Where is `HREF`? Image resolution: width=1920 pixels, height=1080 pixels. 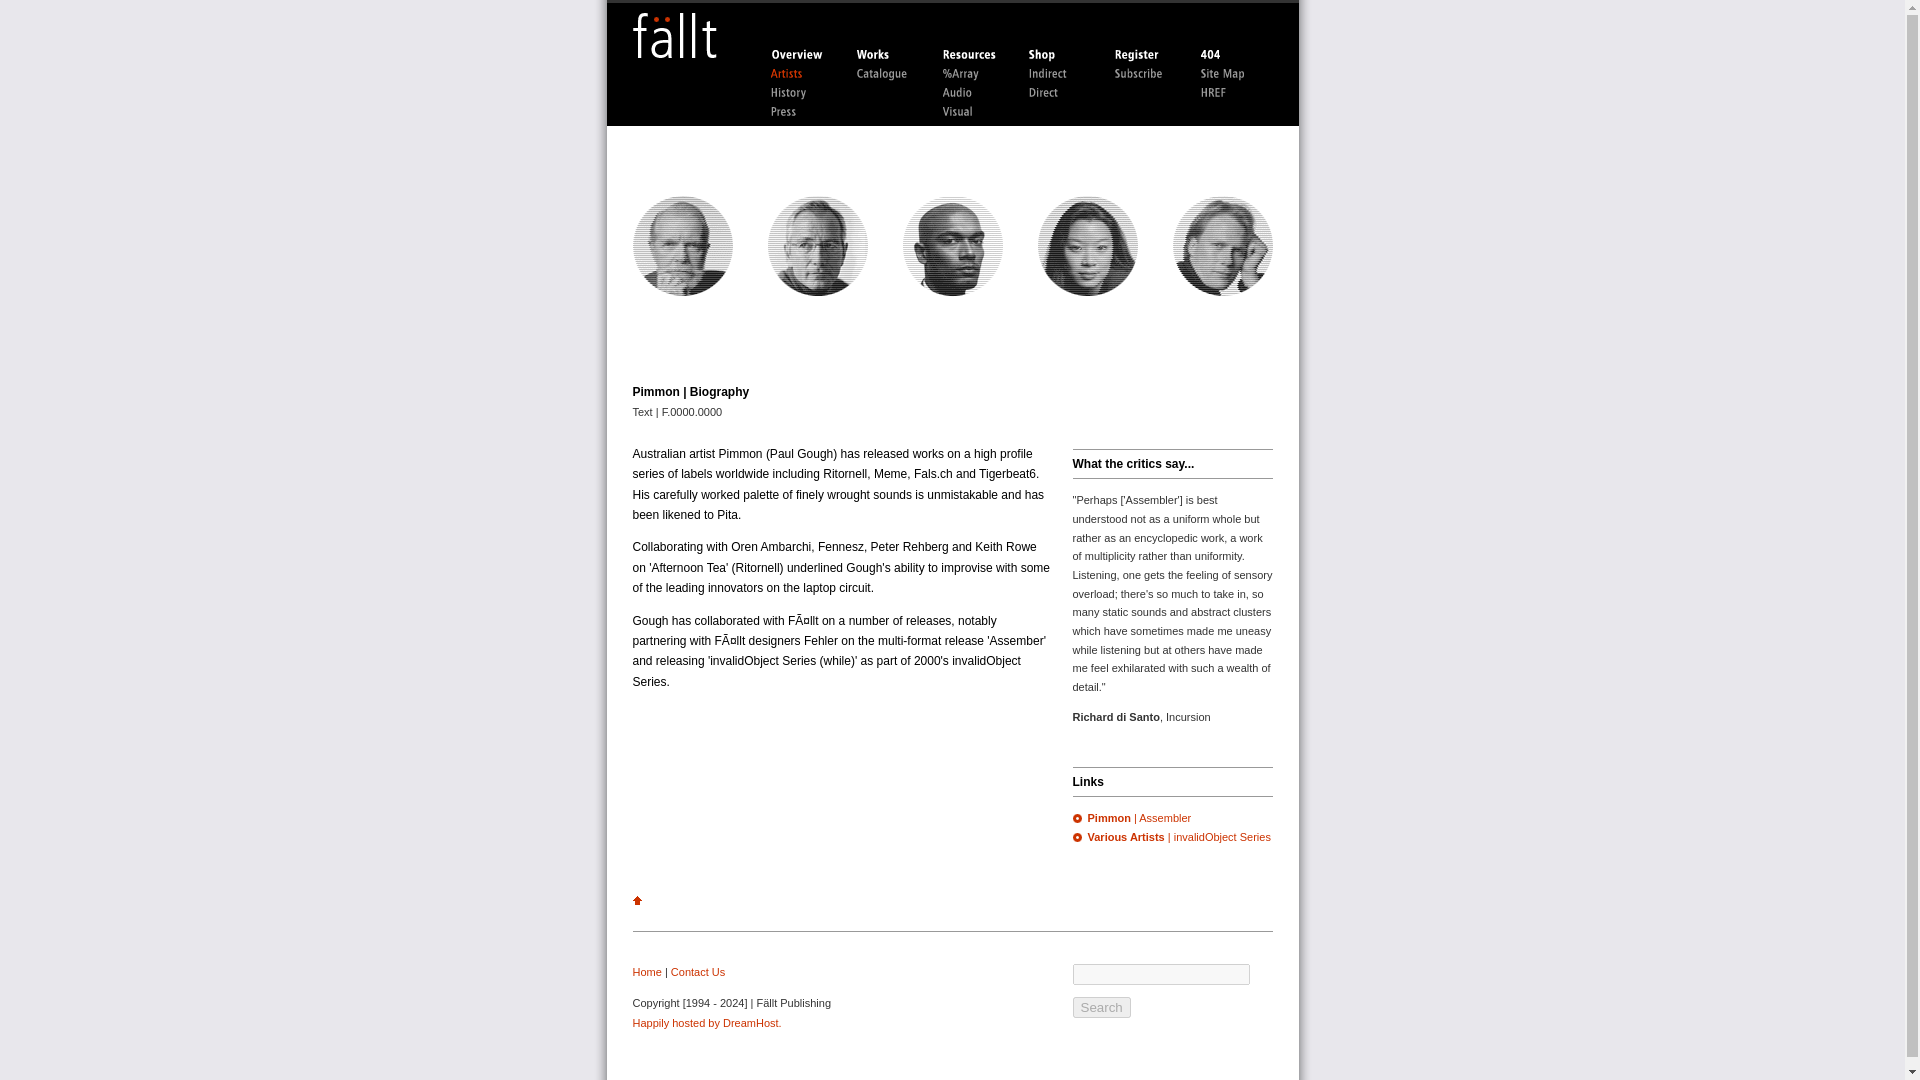 HREF is located at coordinates (1232, 93).